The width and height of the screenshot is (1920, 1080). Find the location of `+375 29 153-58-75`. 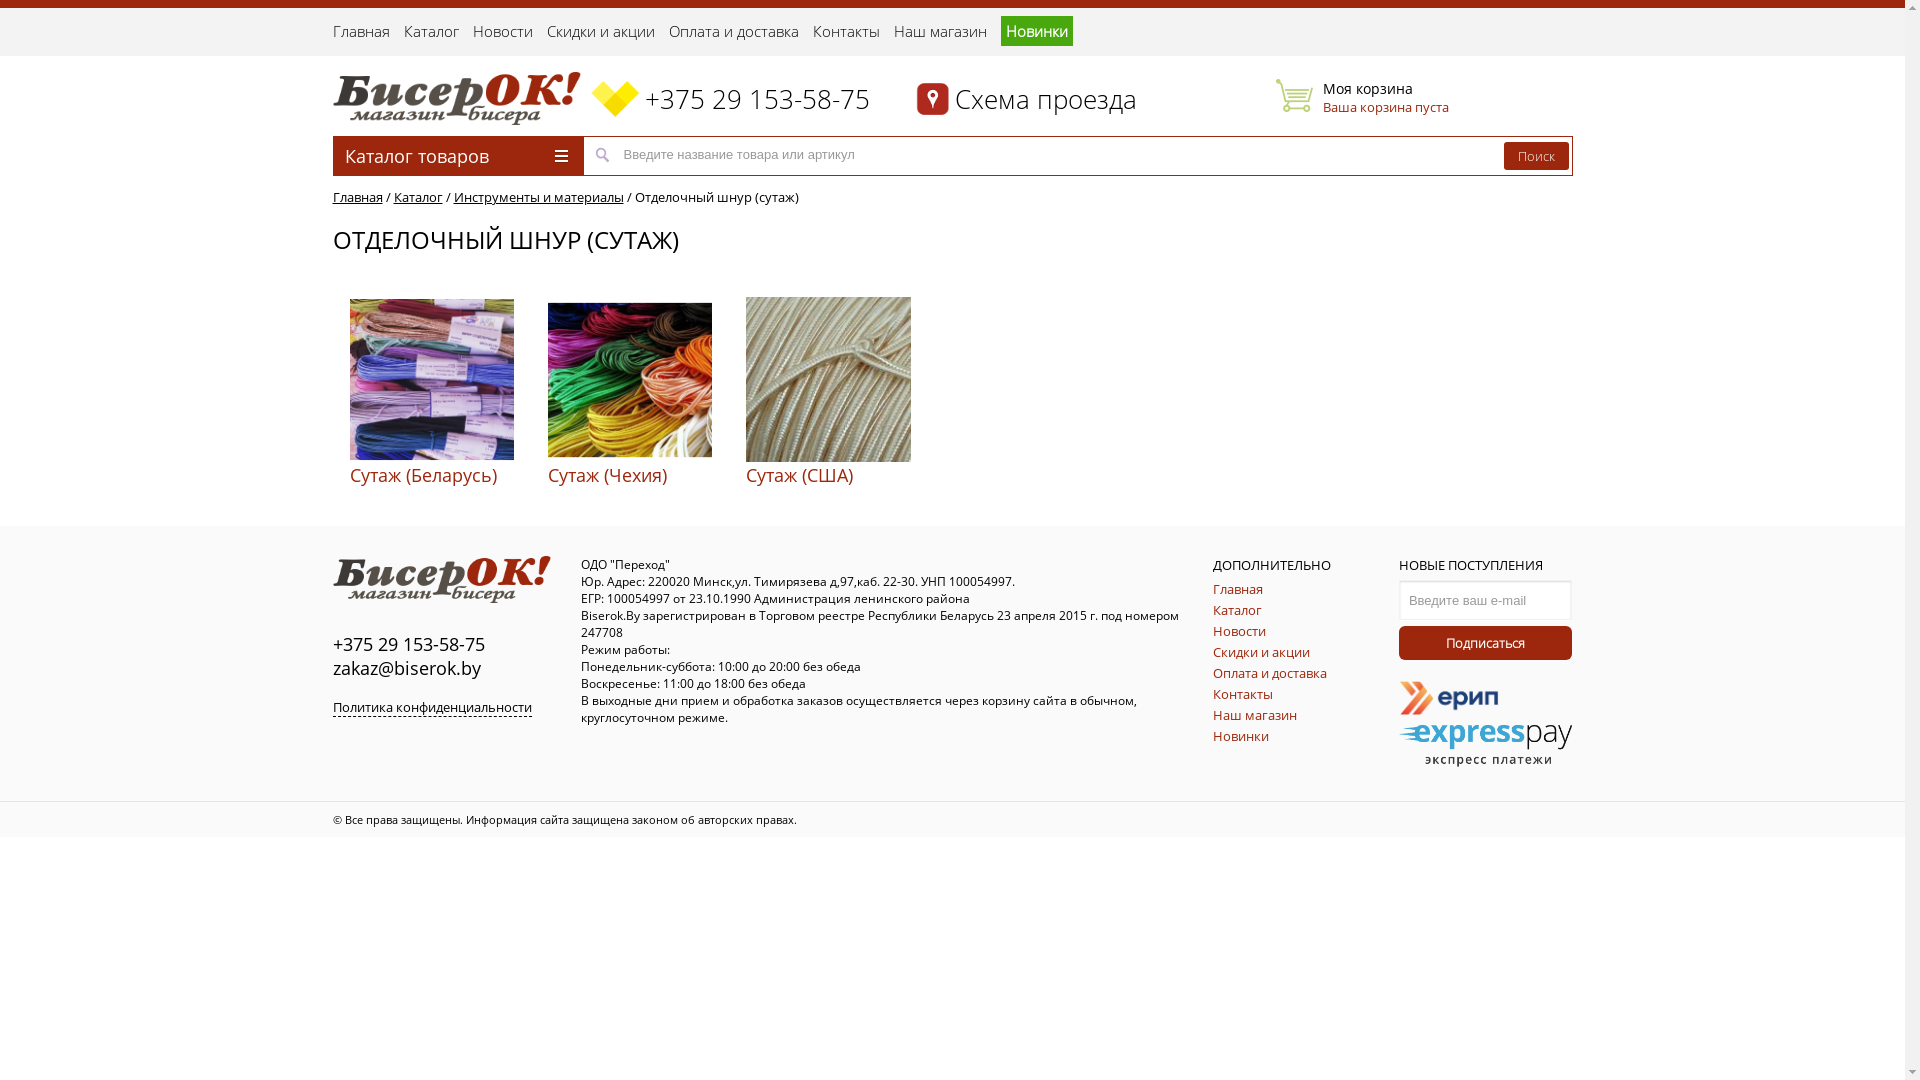

+375 29 153-58-75 is located at coordinates (408, 644).